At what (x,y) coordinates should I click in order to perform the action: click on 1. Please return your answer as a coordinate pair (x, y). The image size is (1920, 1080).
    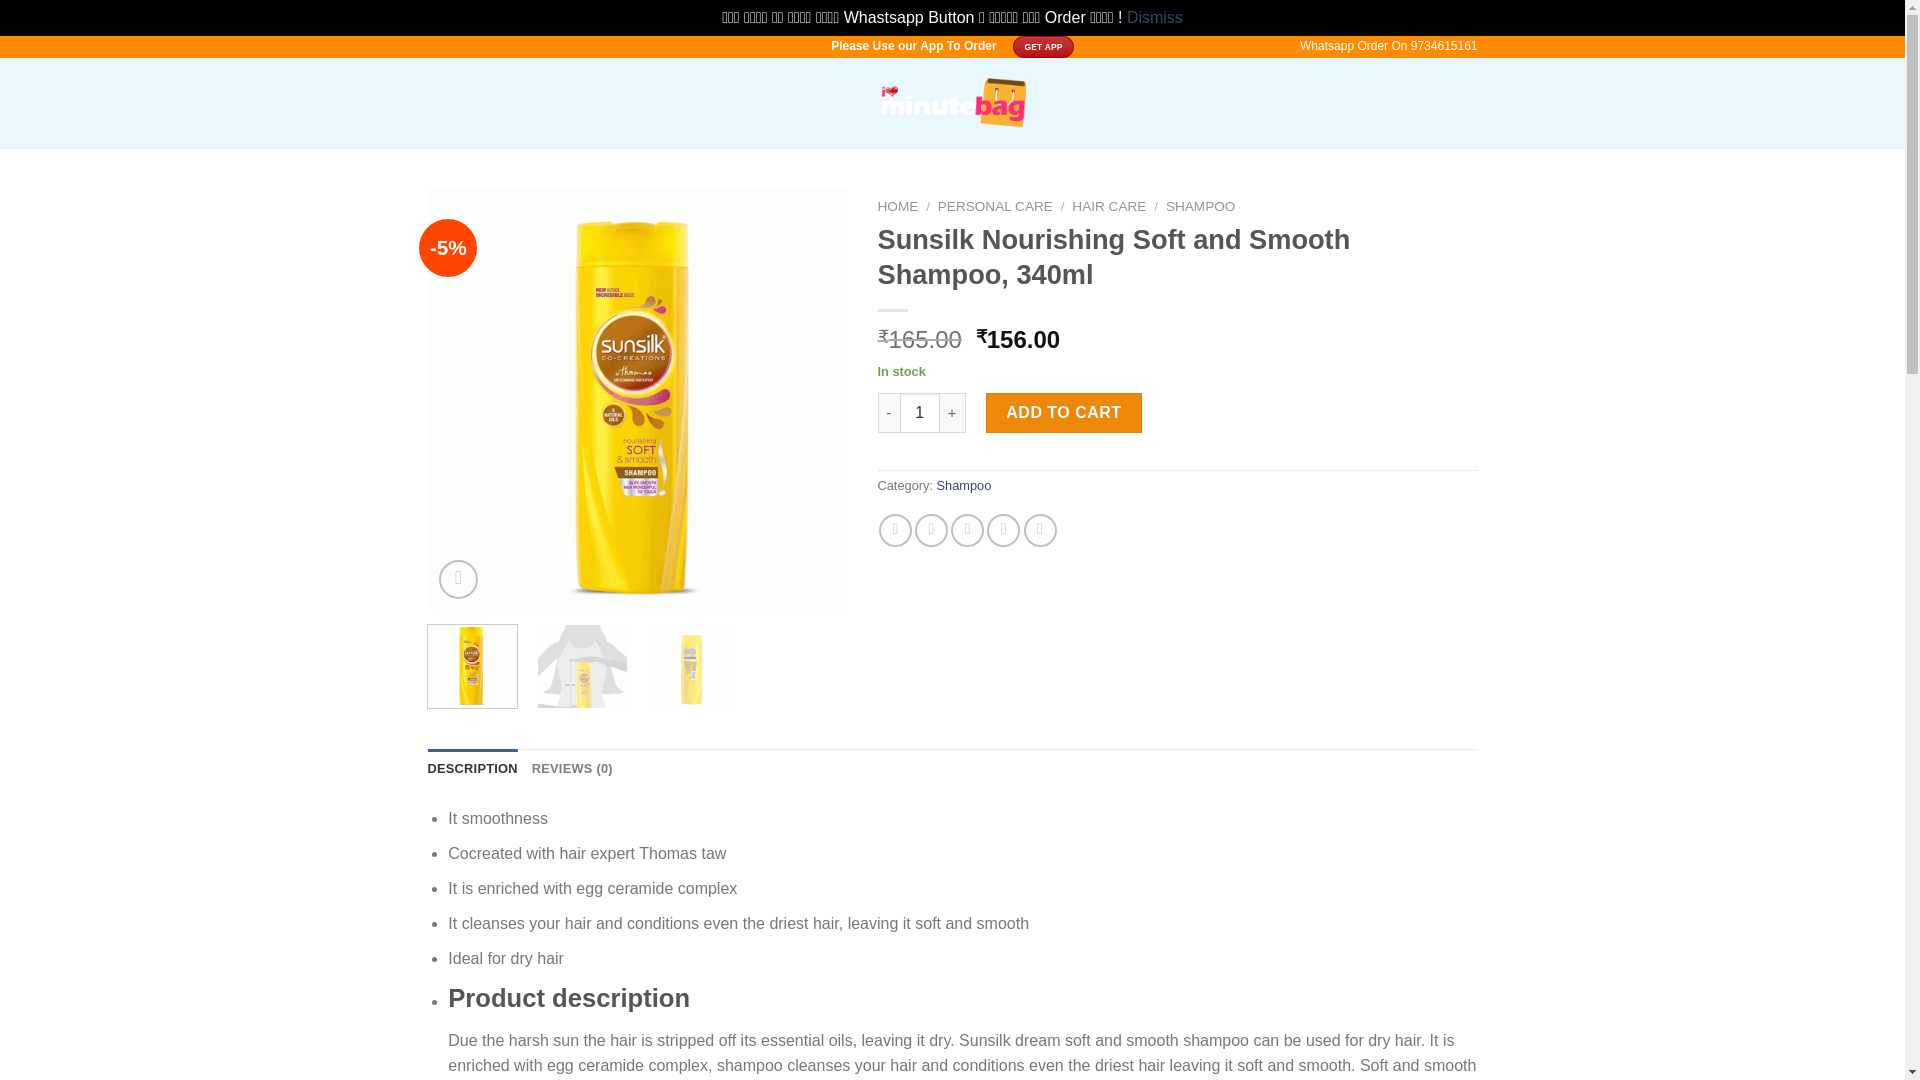
    Looking at the image, I should click on (638, 399).